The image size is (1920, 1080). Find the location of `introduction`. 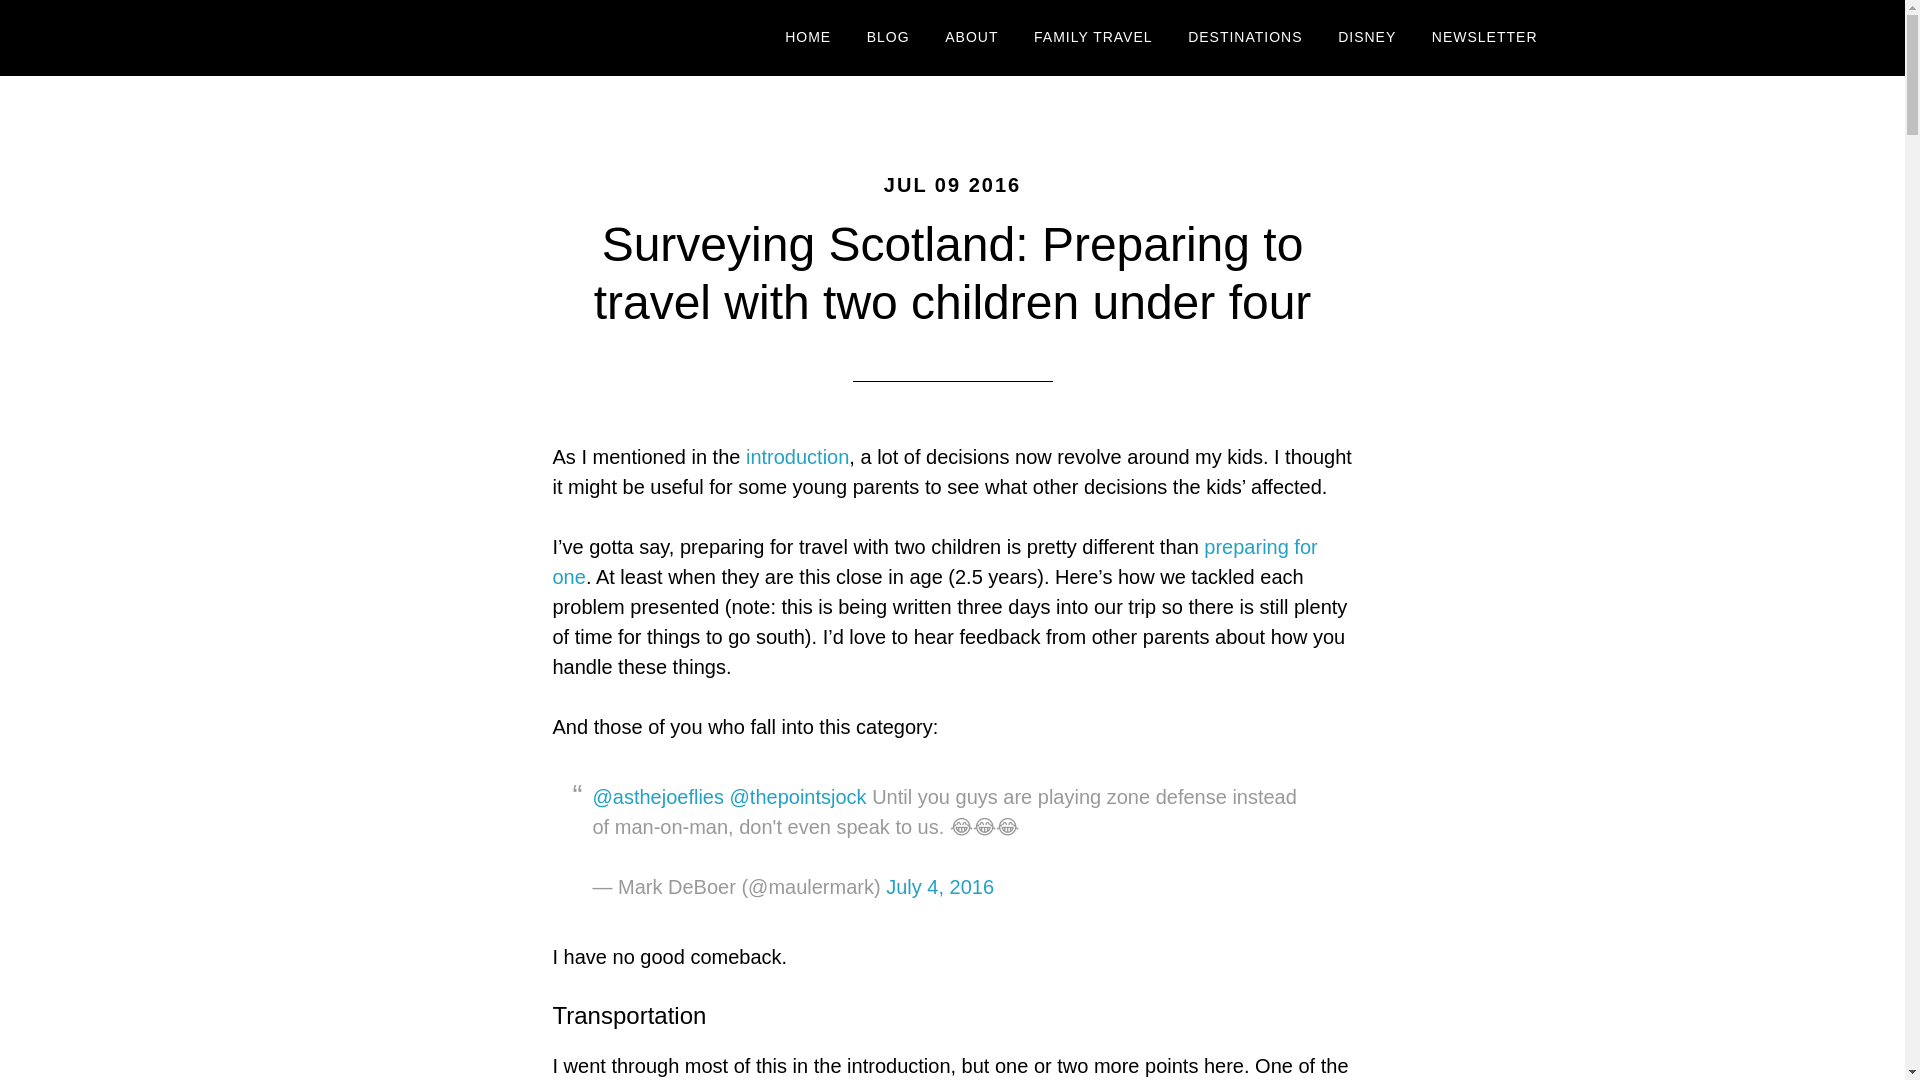

introduction is located at coordinates (797, 456).